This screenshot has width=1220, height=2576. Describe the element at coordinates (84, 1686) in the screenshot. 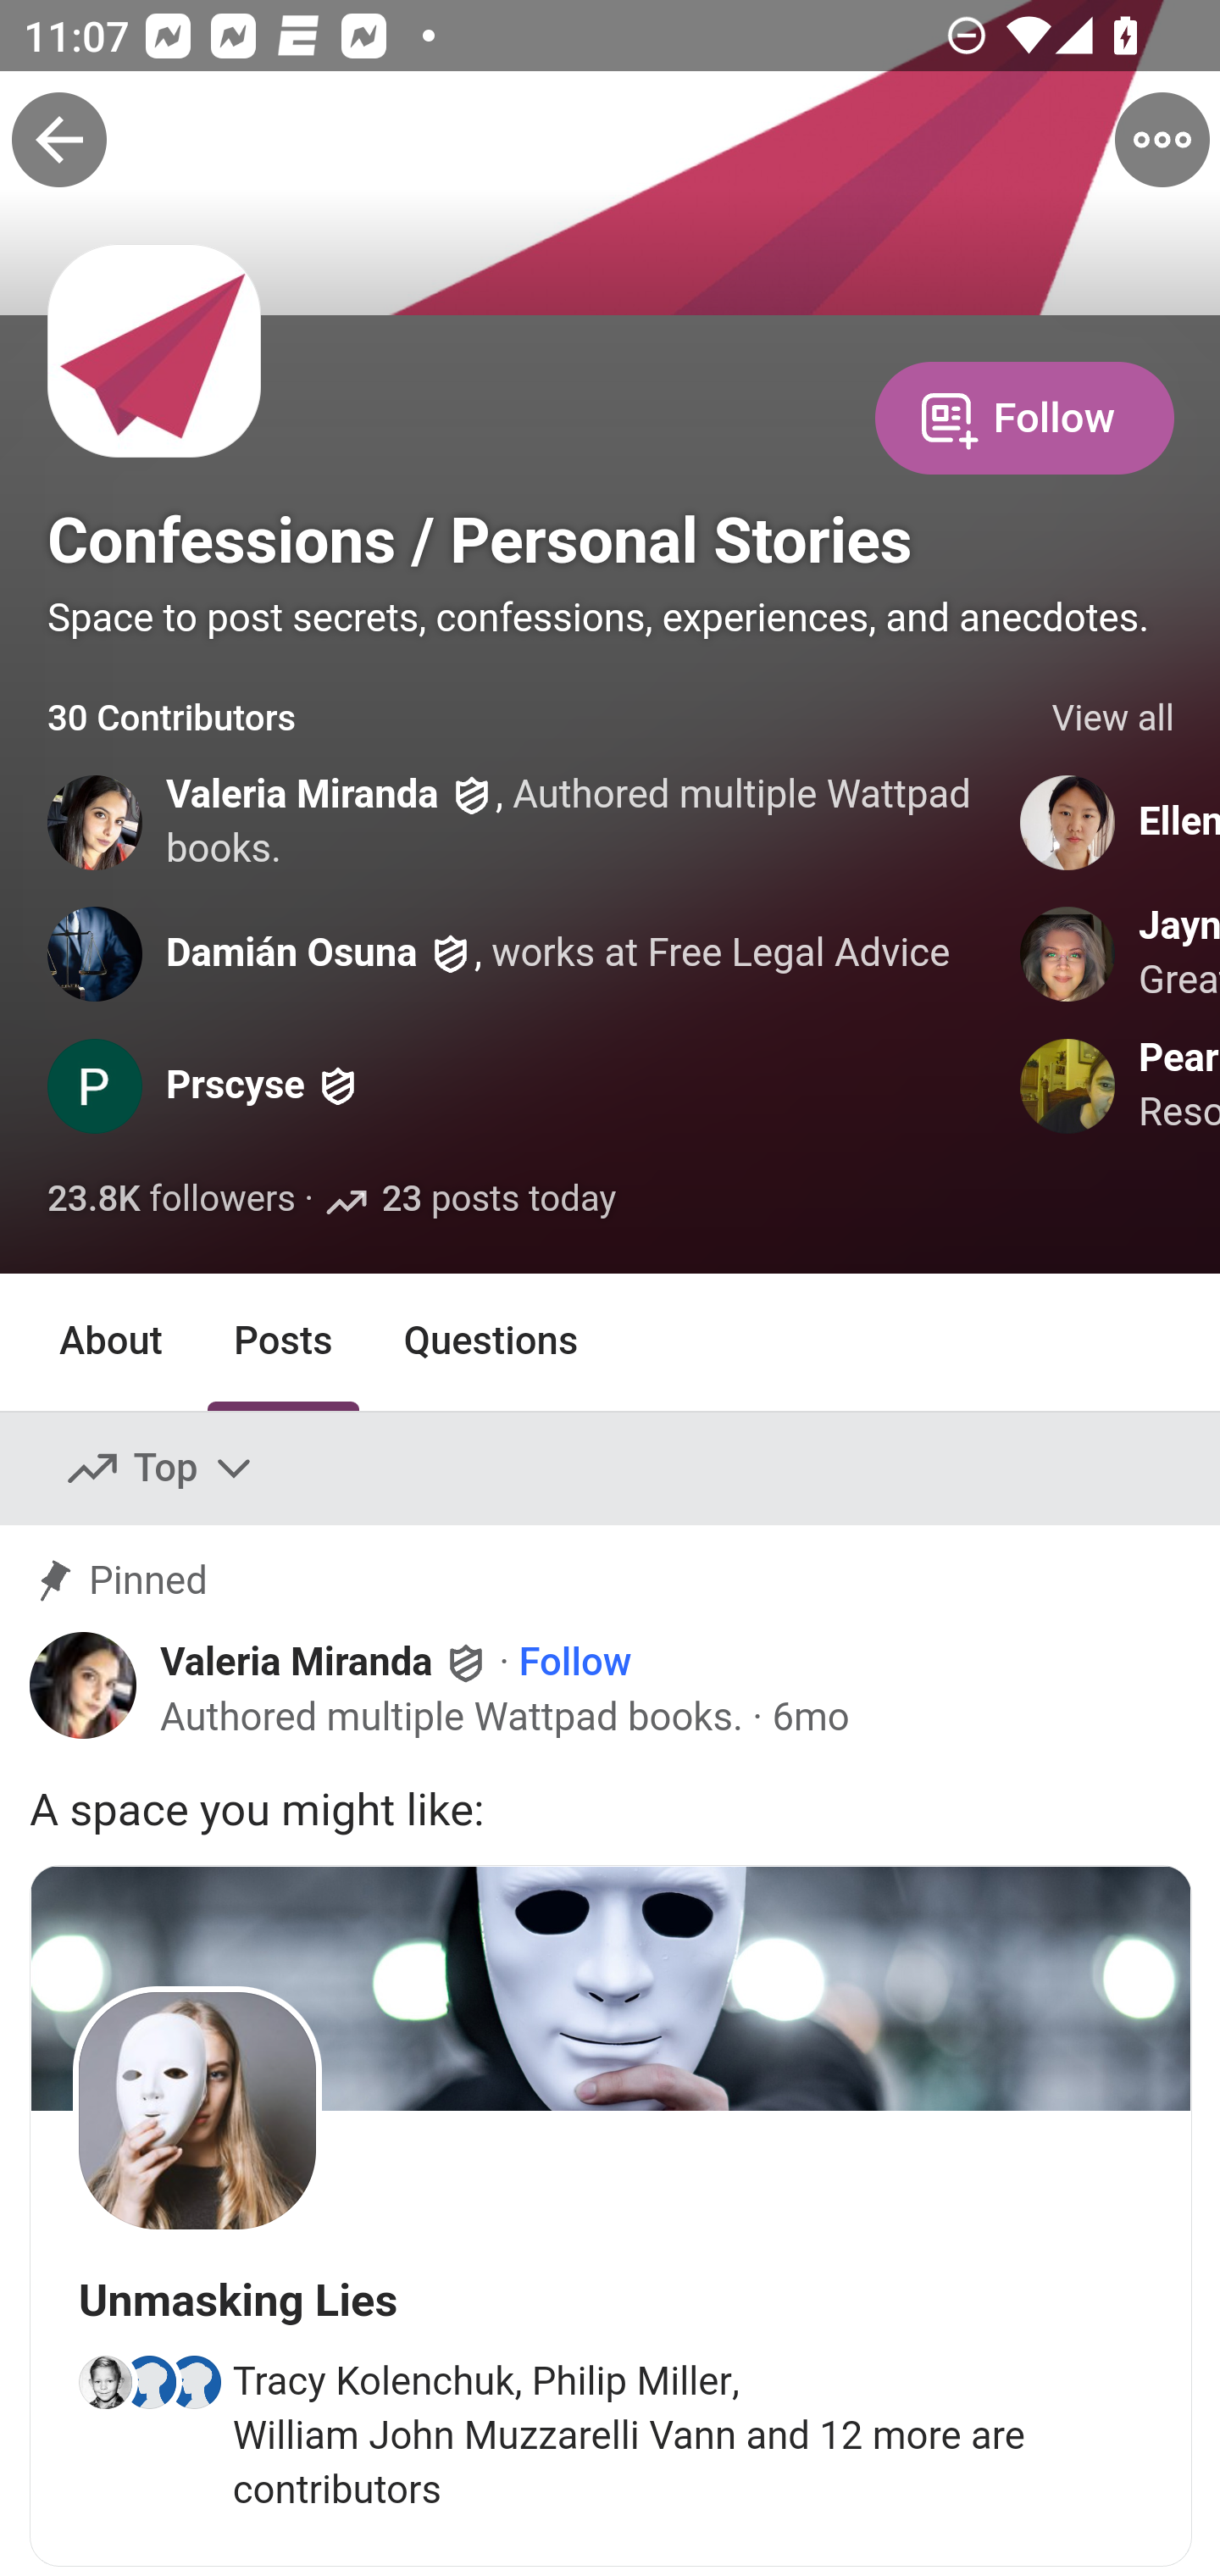

I see `Profile photo for Valeria Miranda` at that location.